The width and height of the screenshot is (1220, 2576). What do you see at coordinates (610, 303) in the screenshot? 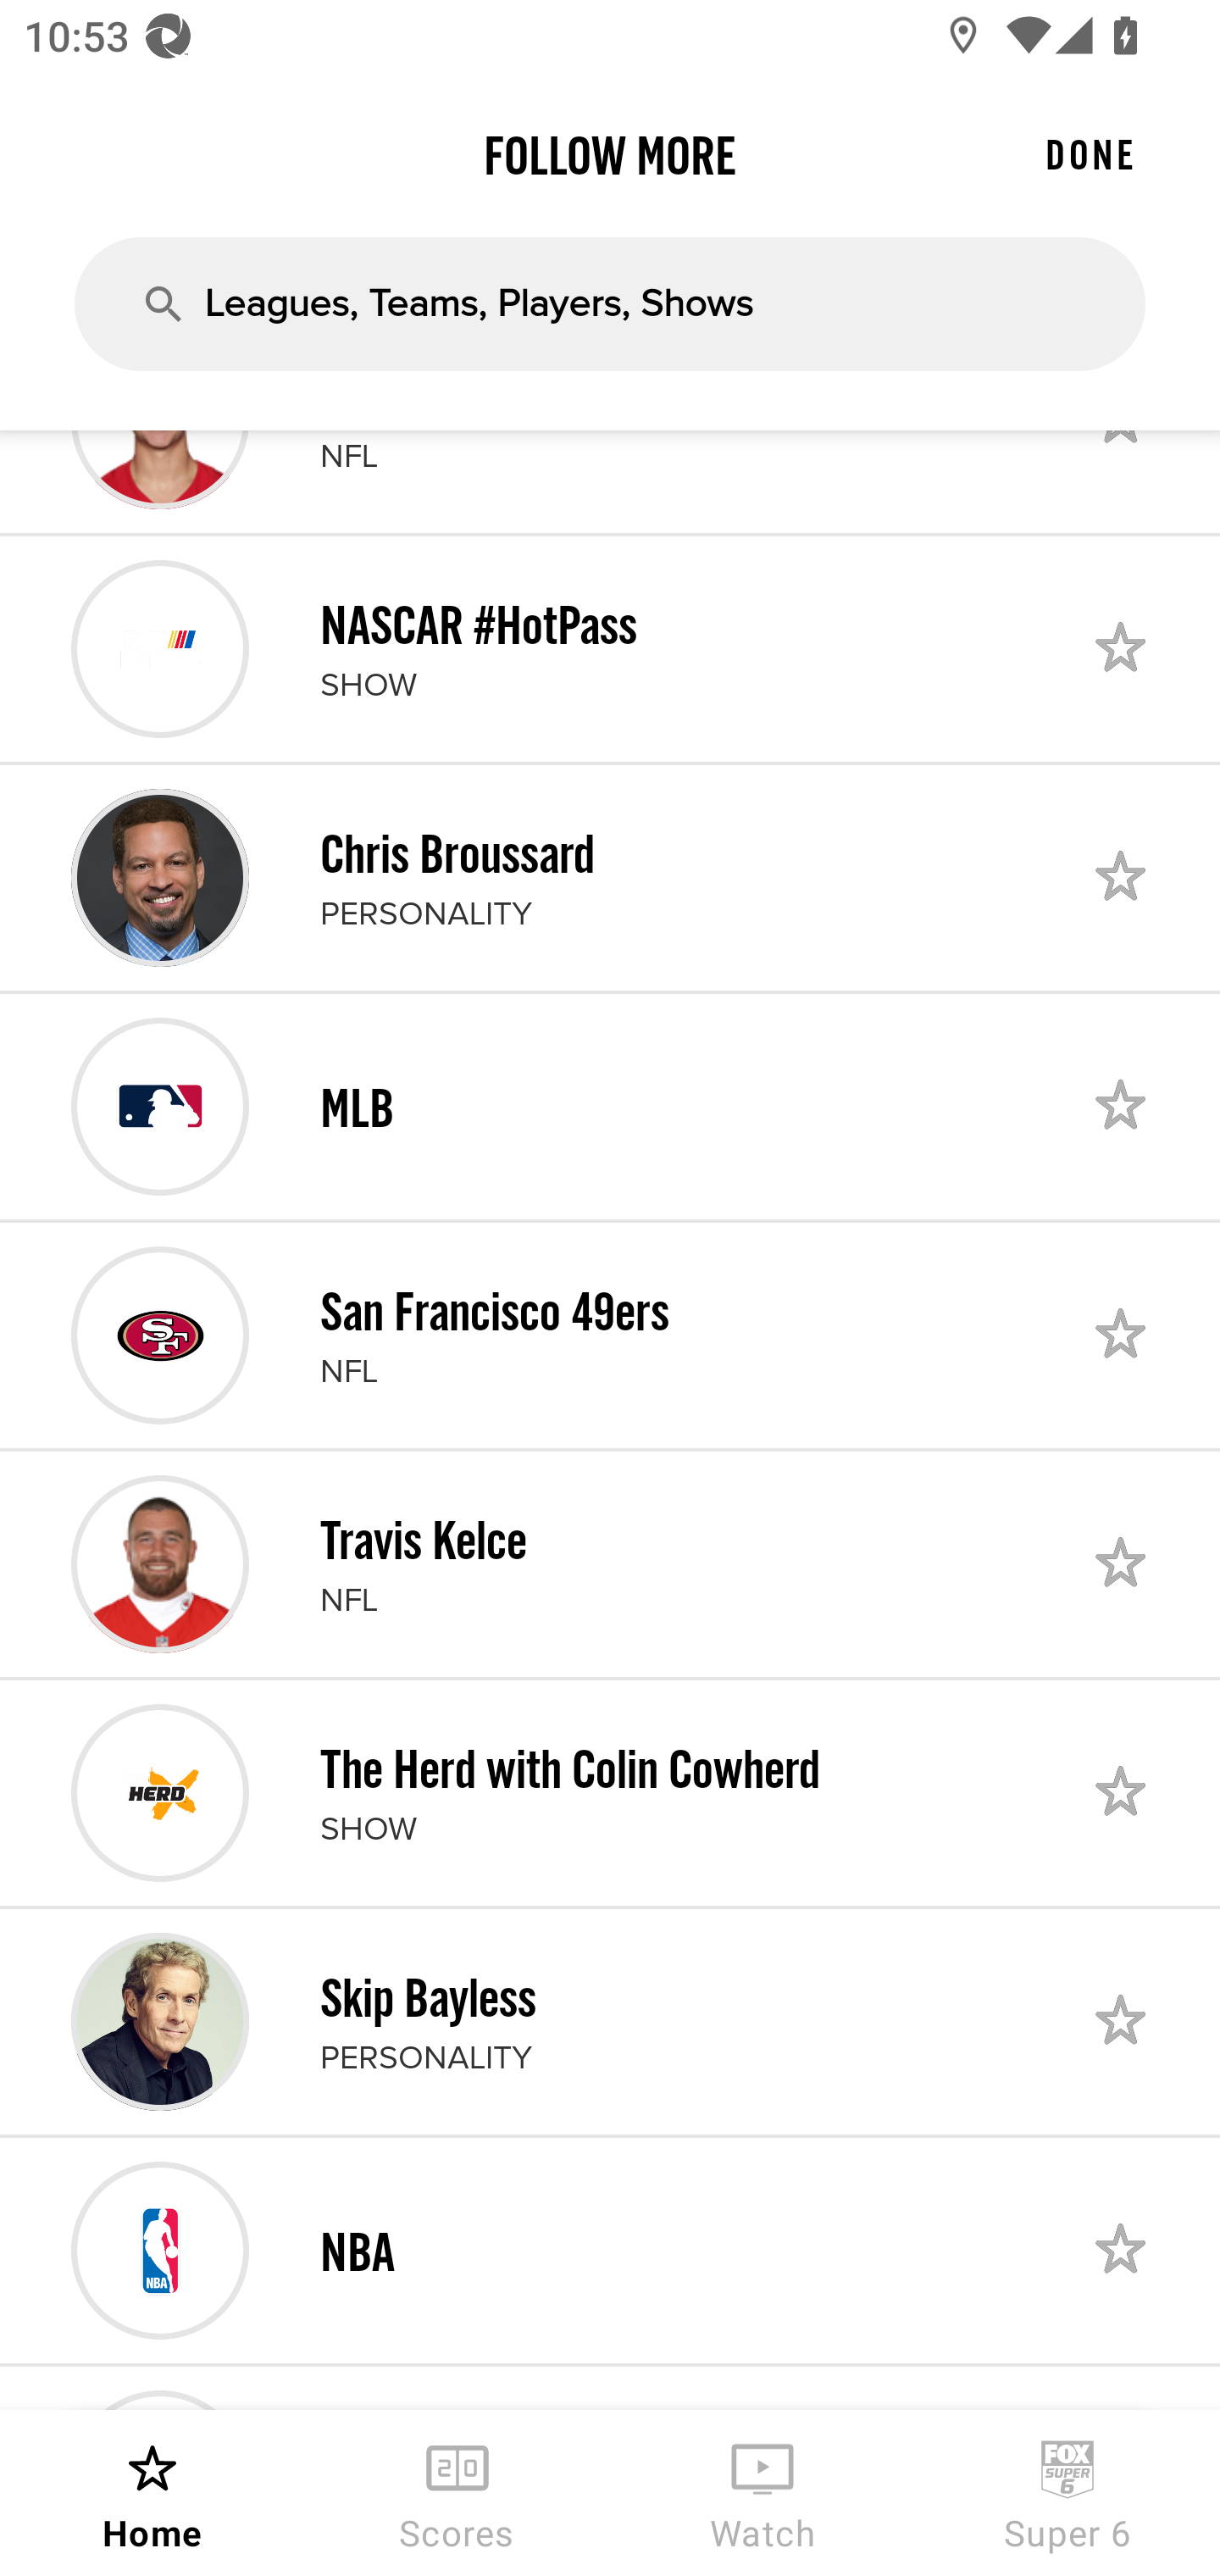
I see `Leagues, Teams, Players, Shows` at bounding box center [610, 303].